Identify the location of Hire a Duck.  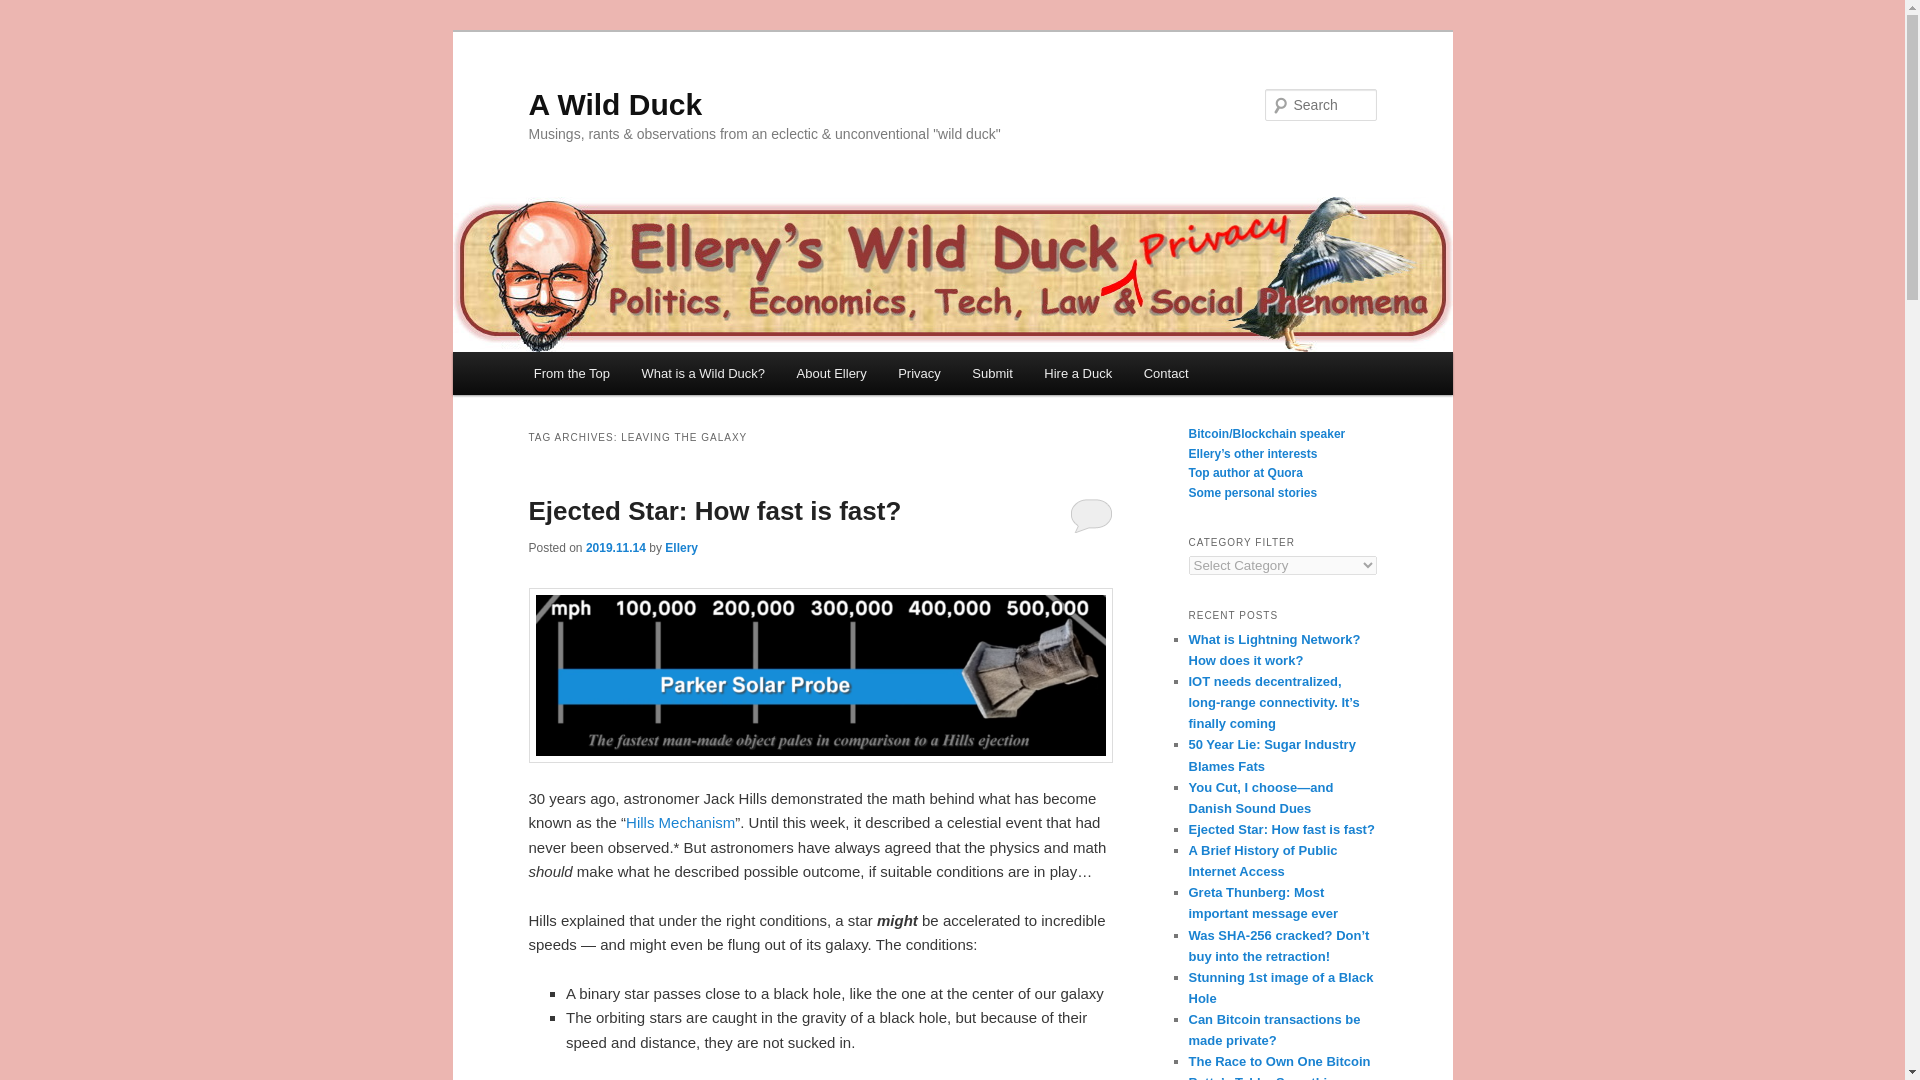
(1078, 374).